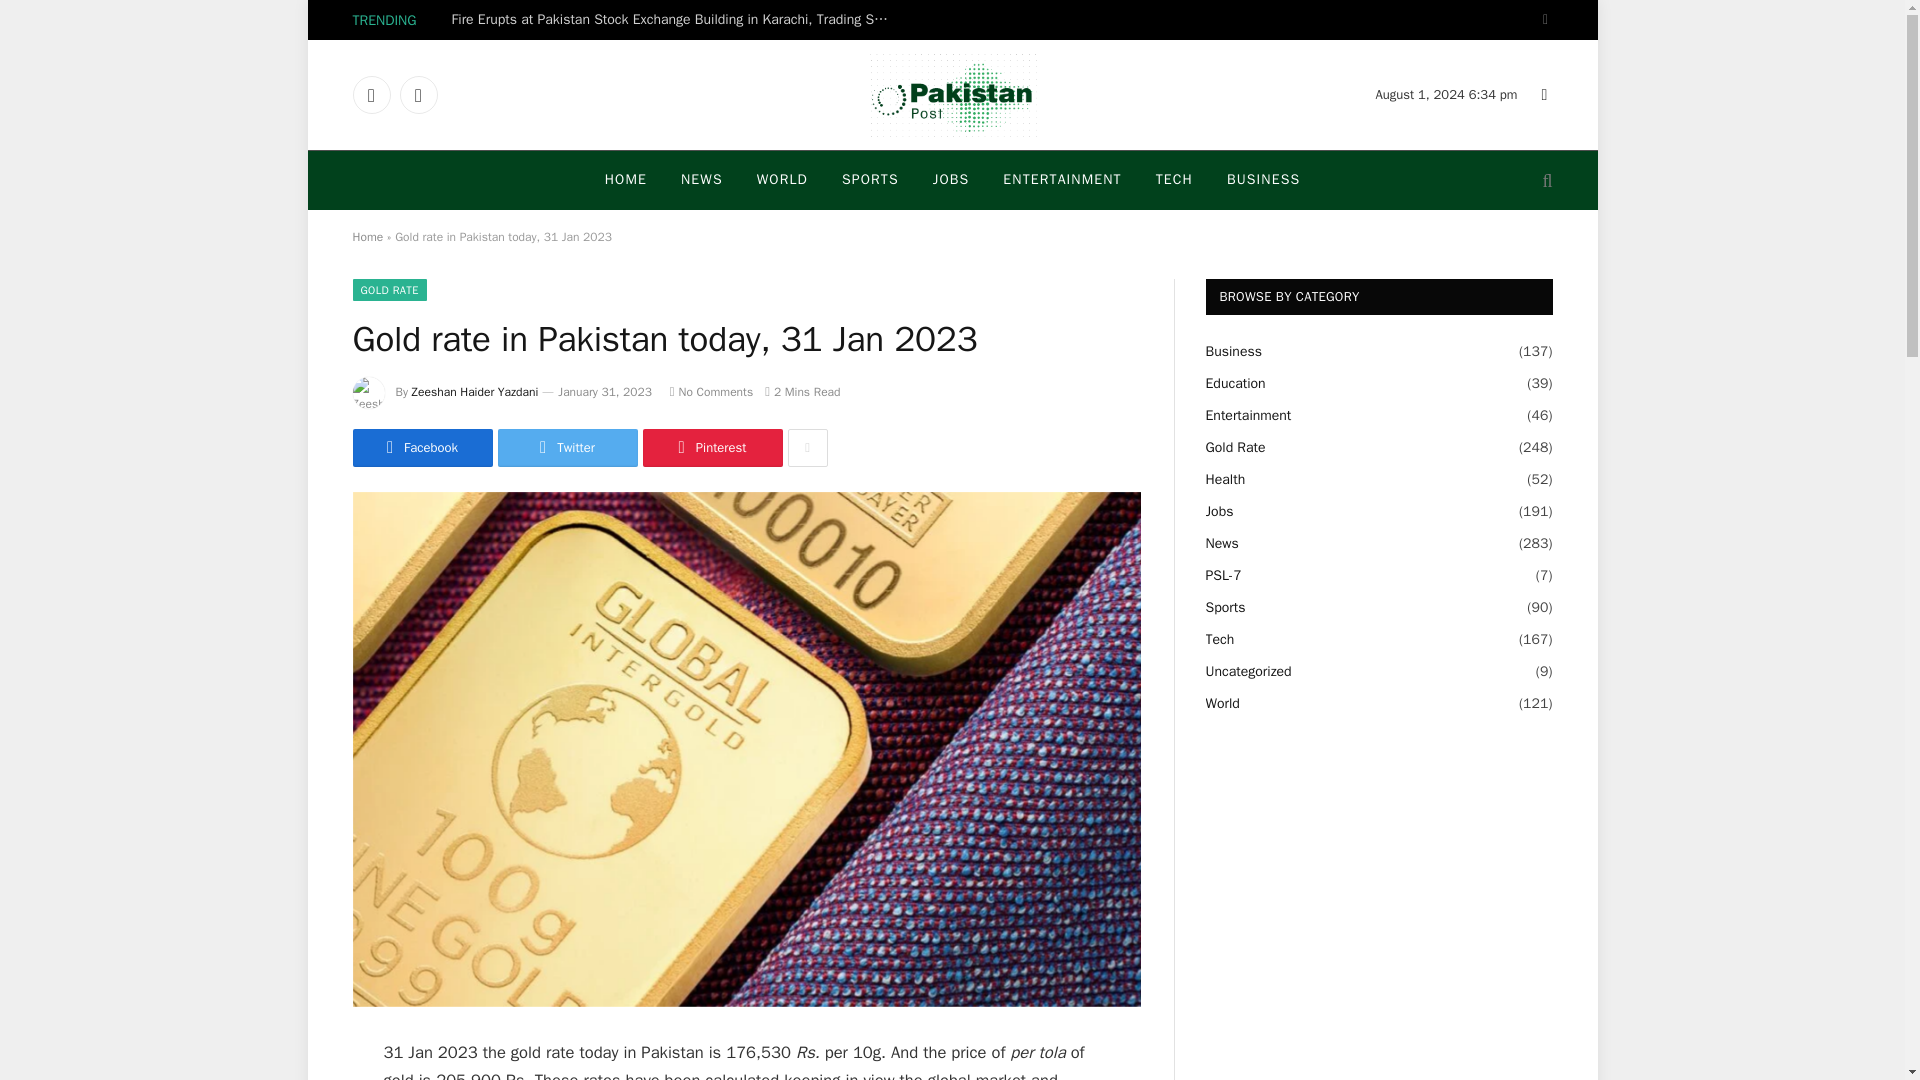  Describe the element at coordinates (1542, 20) in the screenshot. I see `Switch to Dark Design - easier on eyes.` at that location.